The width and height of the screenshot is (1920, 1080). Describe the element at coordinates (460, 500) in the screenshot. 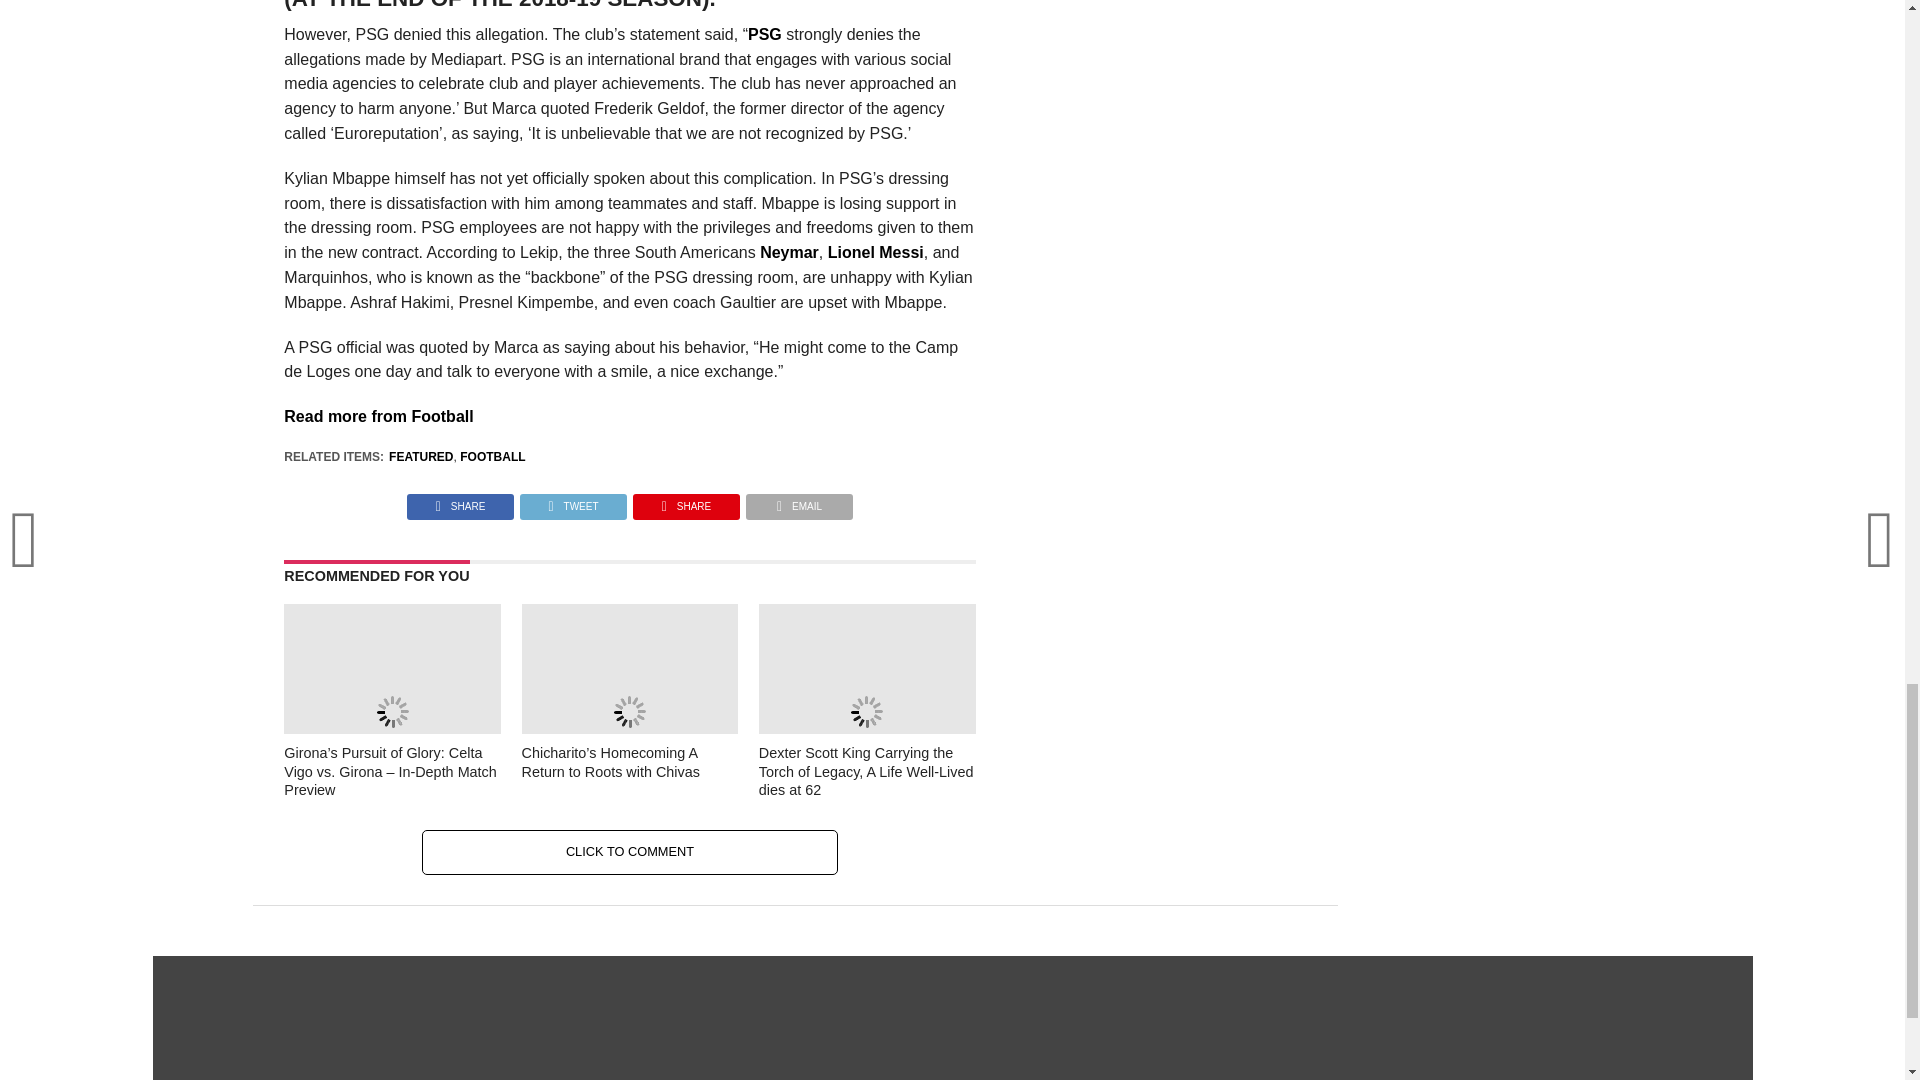

I see `Share on Facebook` at that location.